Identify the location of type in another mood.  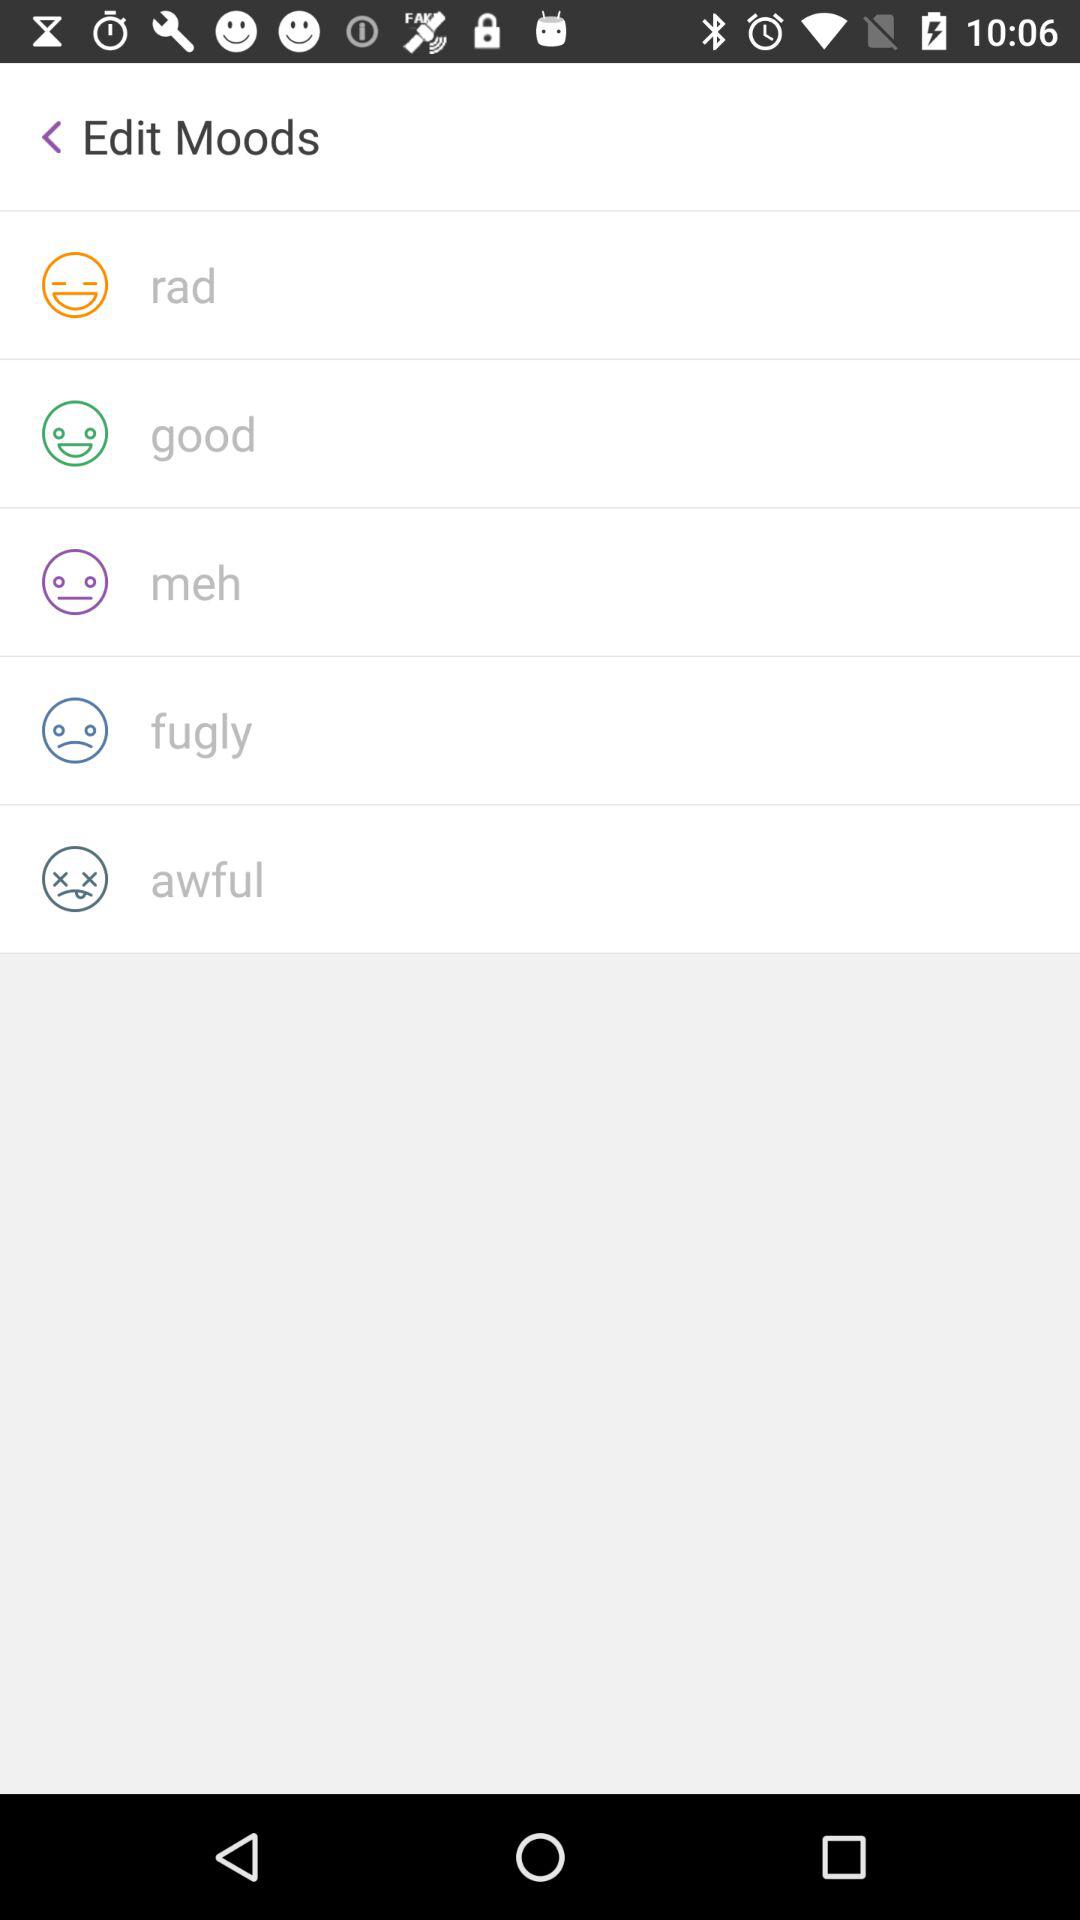
(615, 878).